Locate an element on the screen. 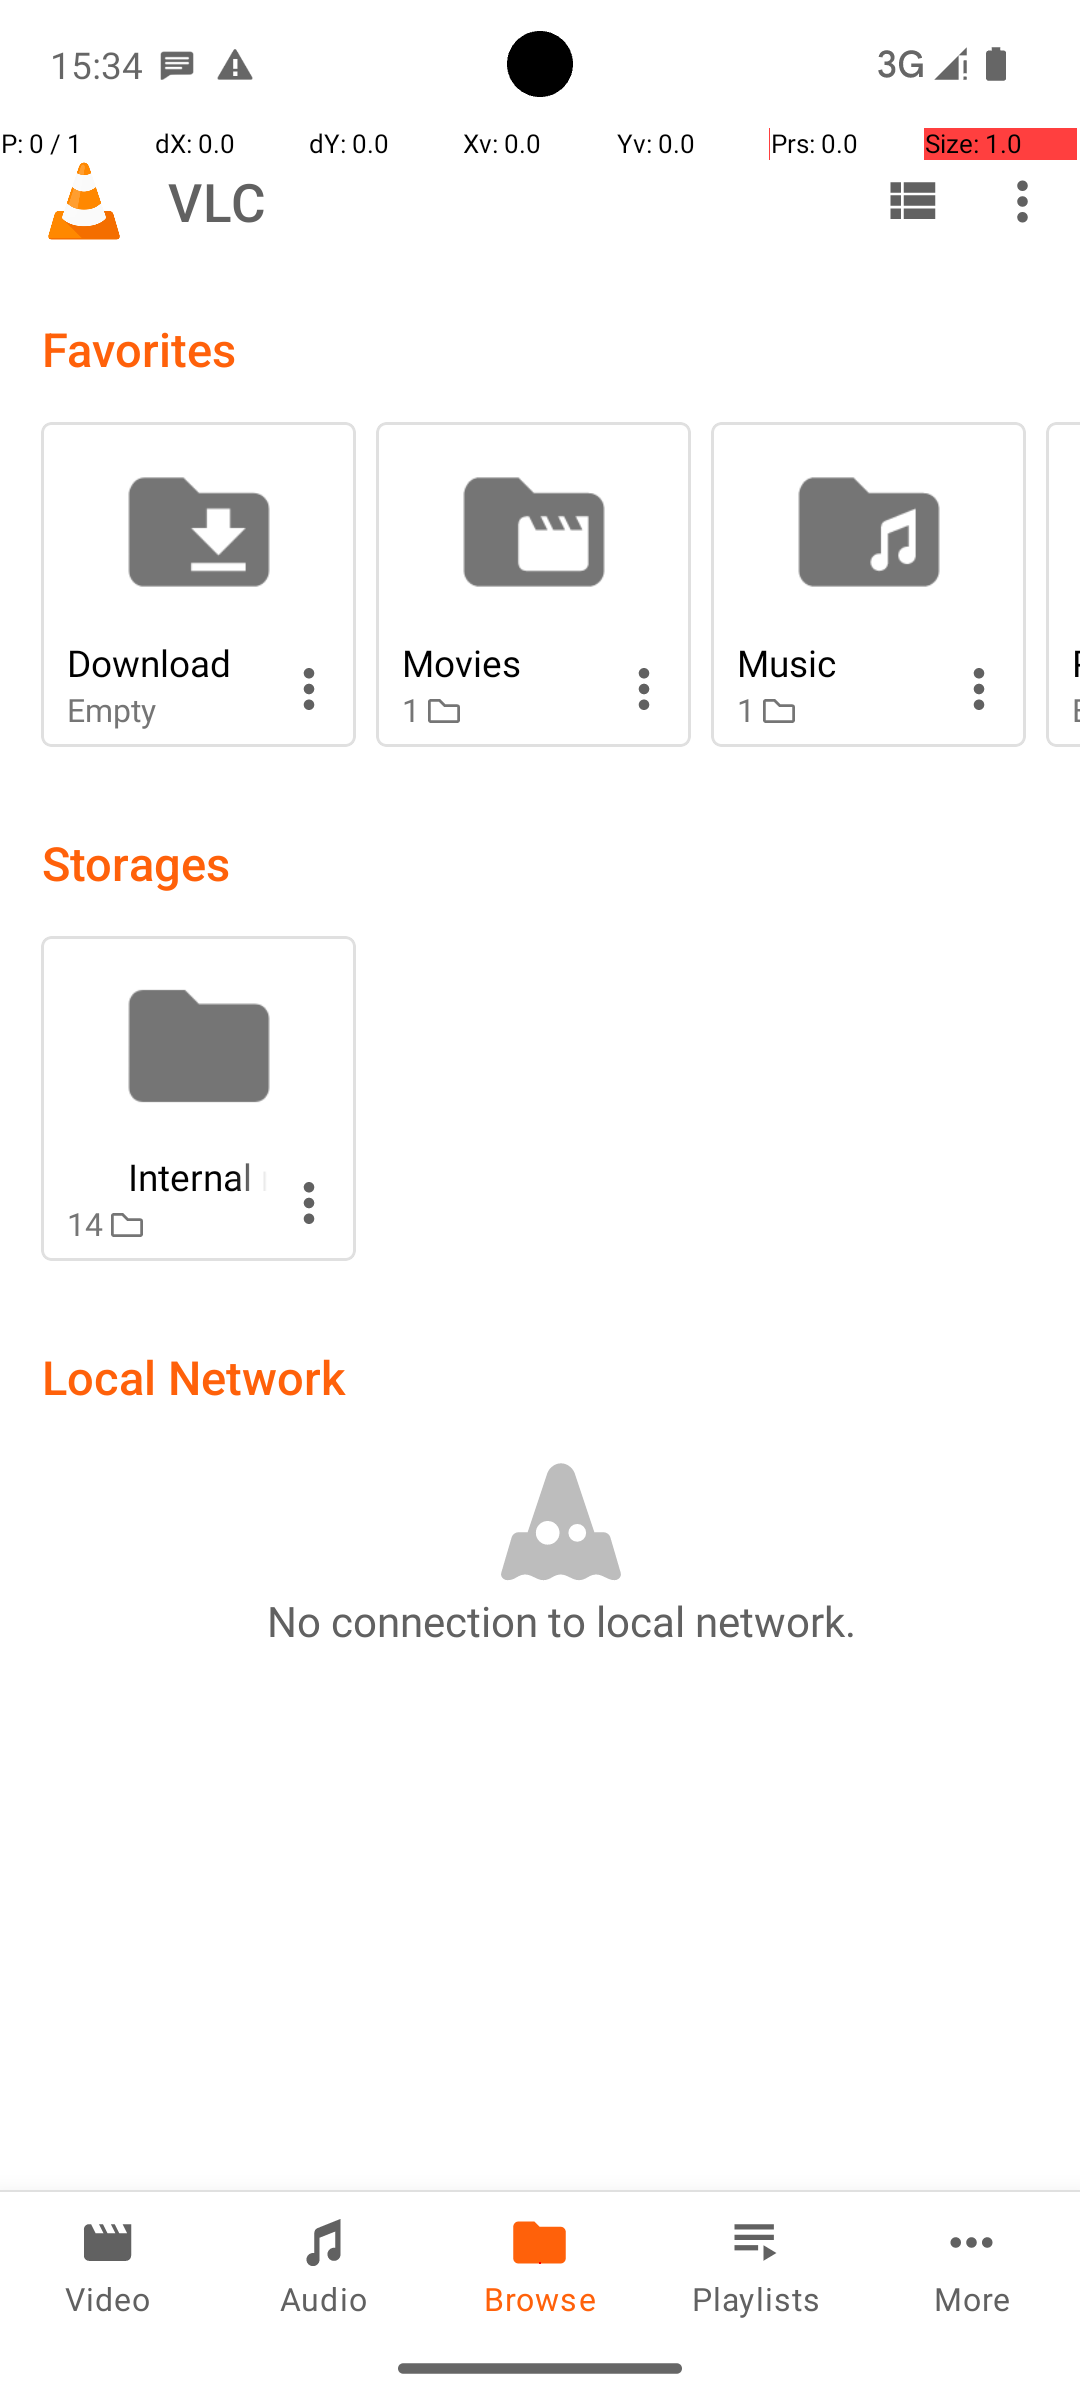 The height and width of the screenshot is (2400, 1080). Favorite: Music, 1 subfolder is located at coordinates (868, 584).